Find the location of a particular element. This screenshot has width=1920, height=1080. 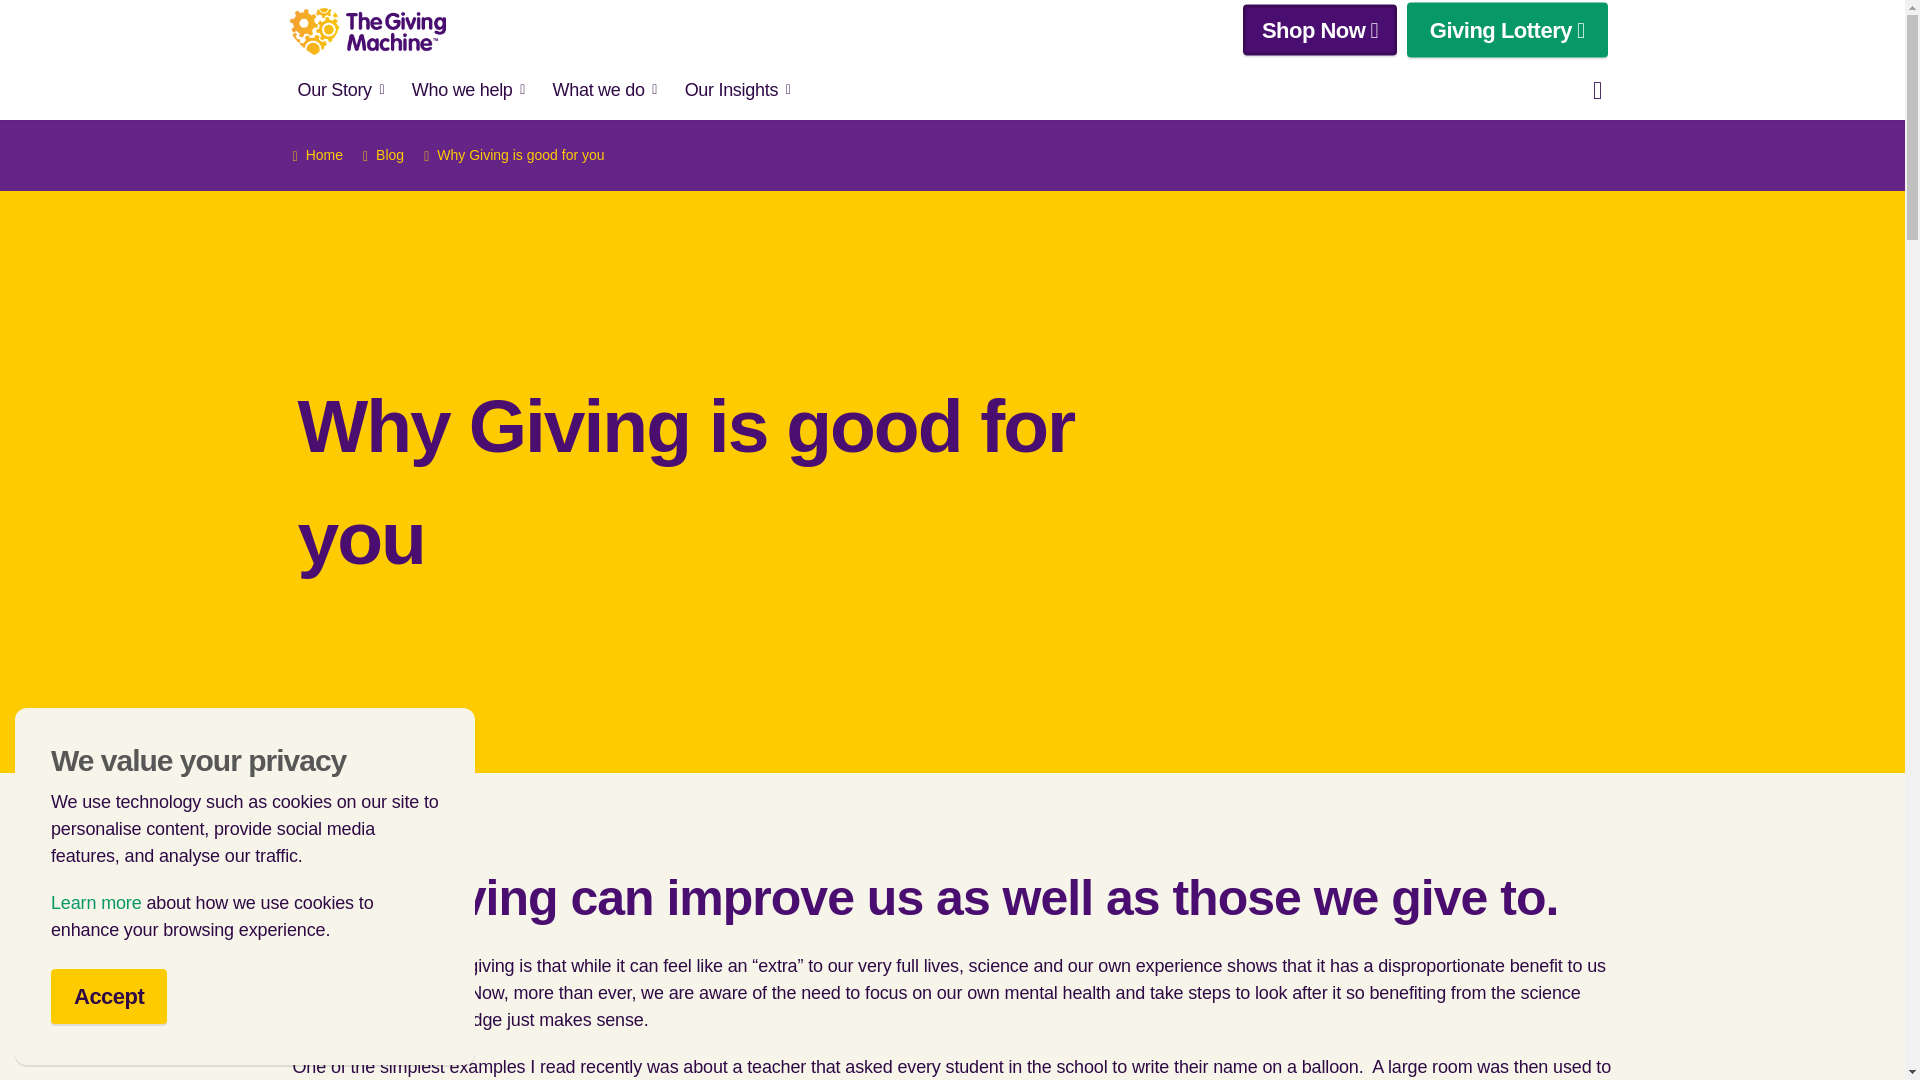

Shop Now is located at coordinates (1320, 30).